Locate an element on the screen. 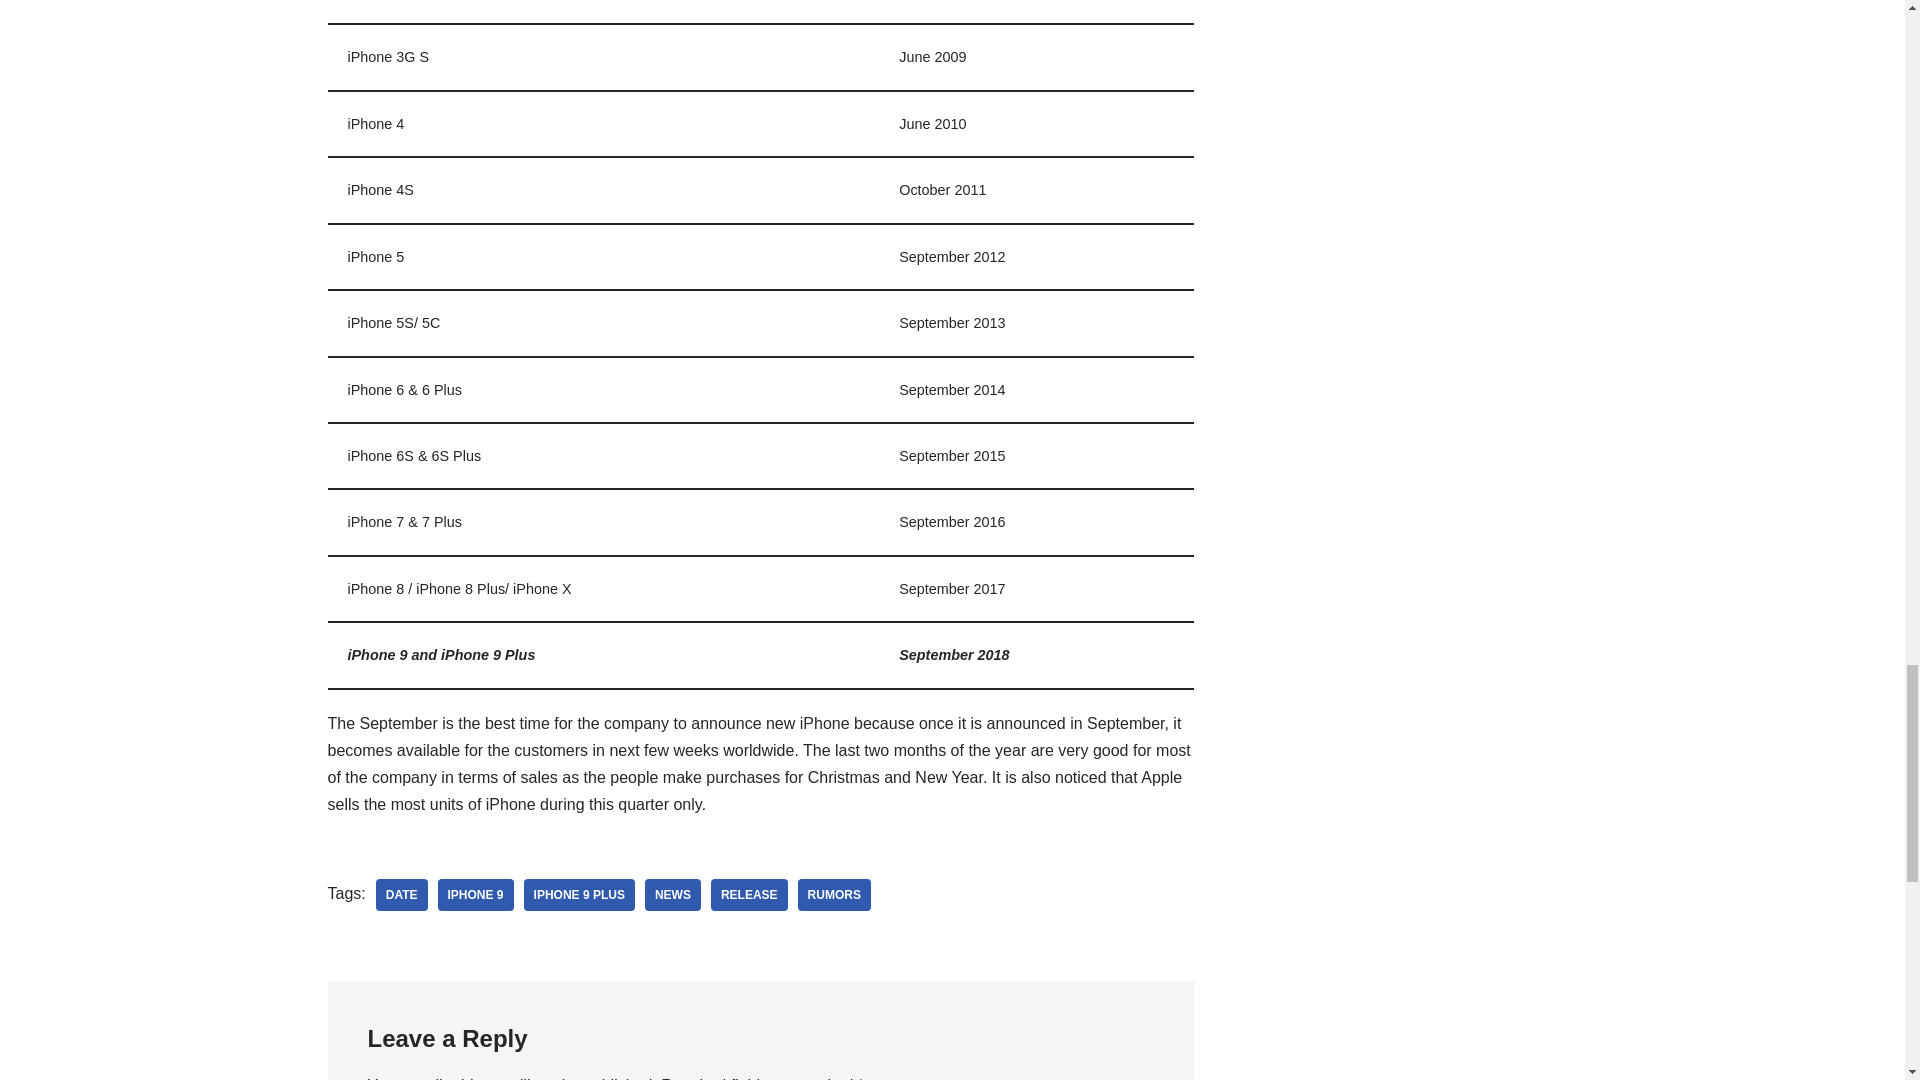  iphone 9 is located at coordinates (476, 895).